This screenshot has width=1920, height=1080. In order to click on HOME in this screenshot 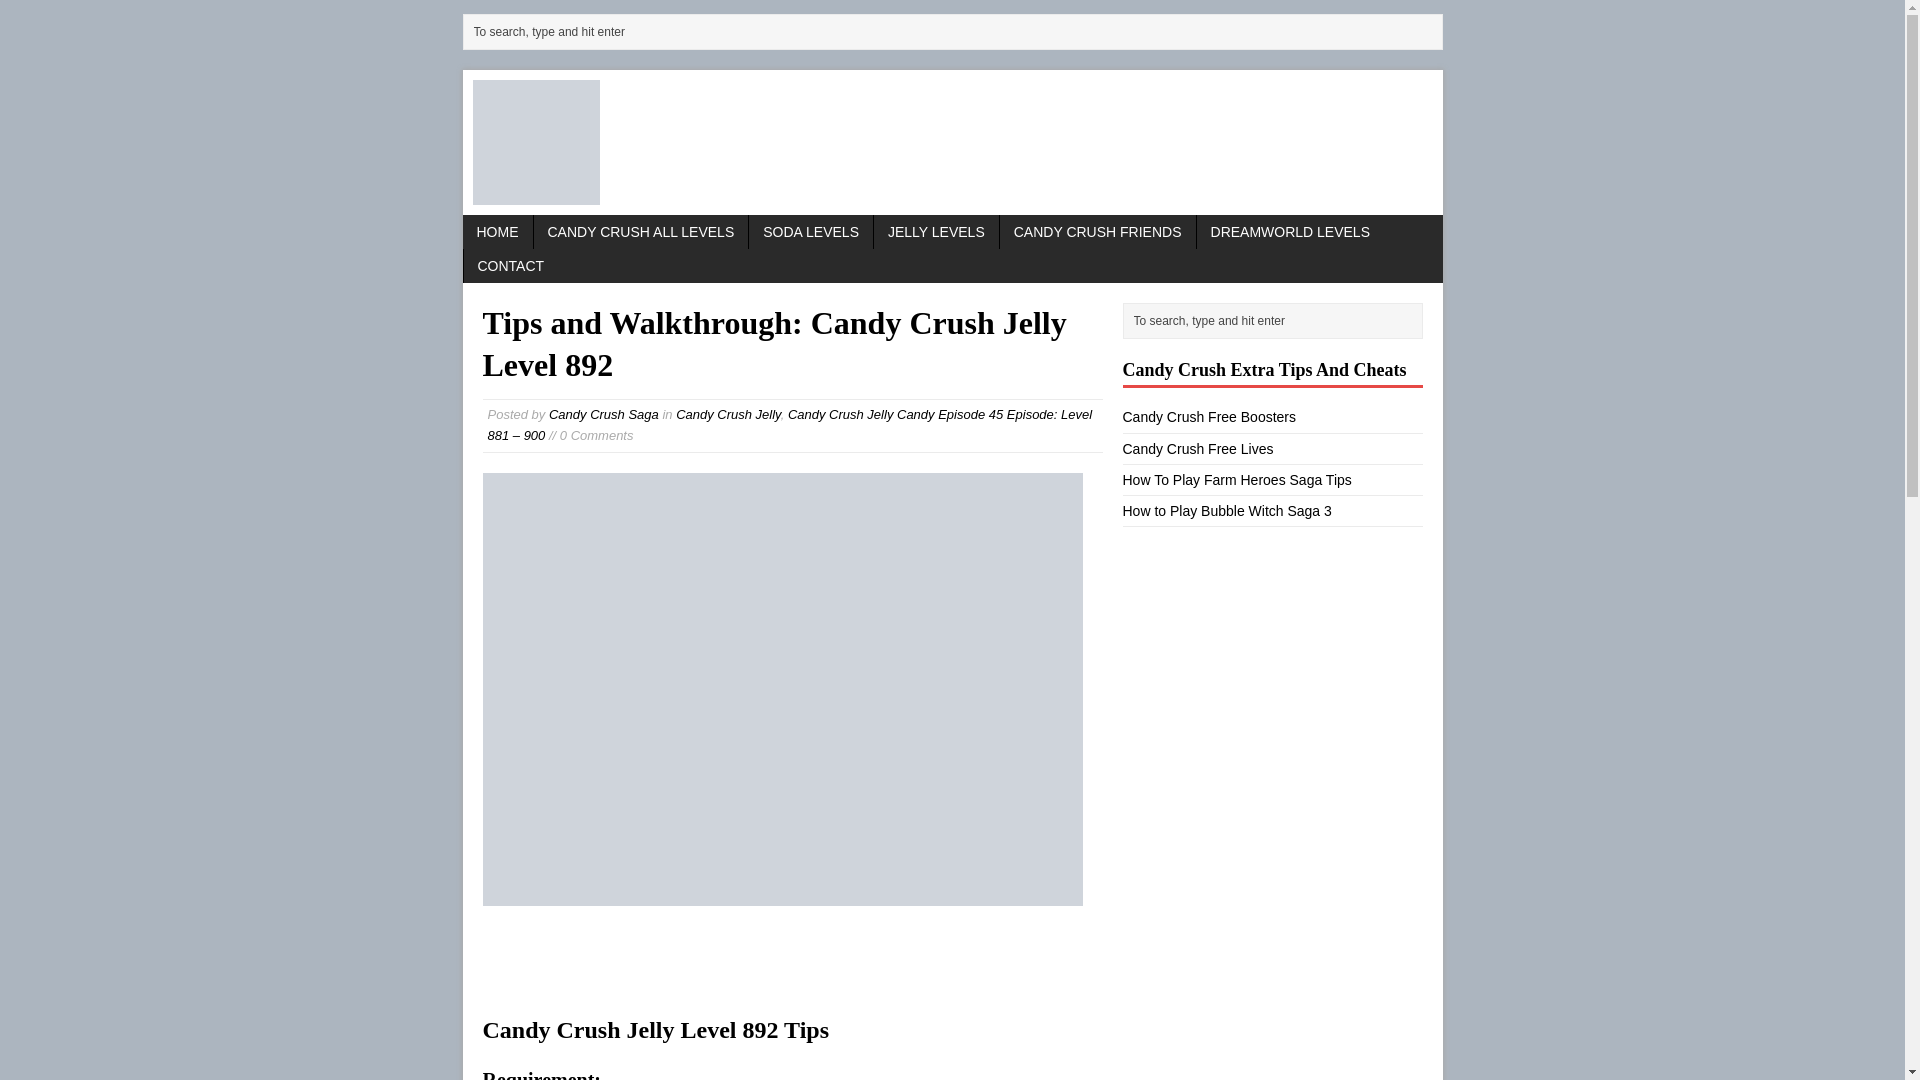, I will do `click(496, 232)`.